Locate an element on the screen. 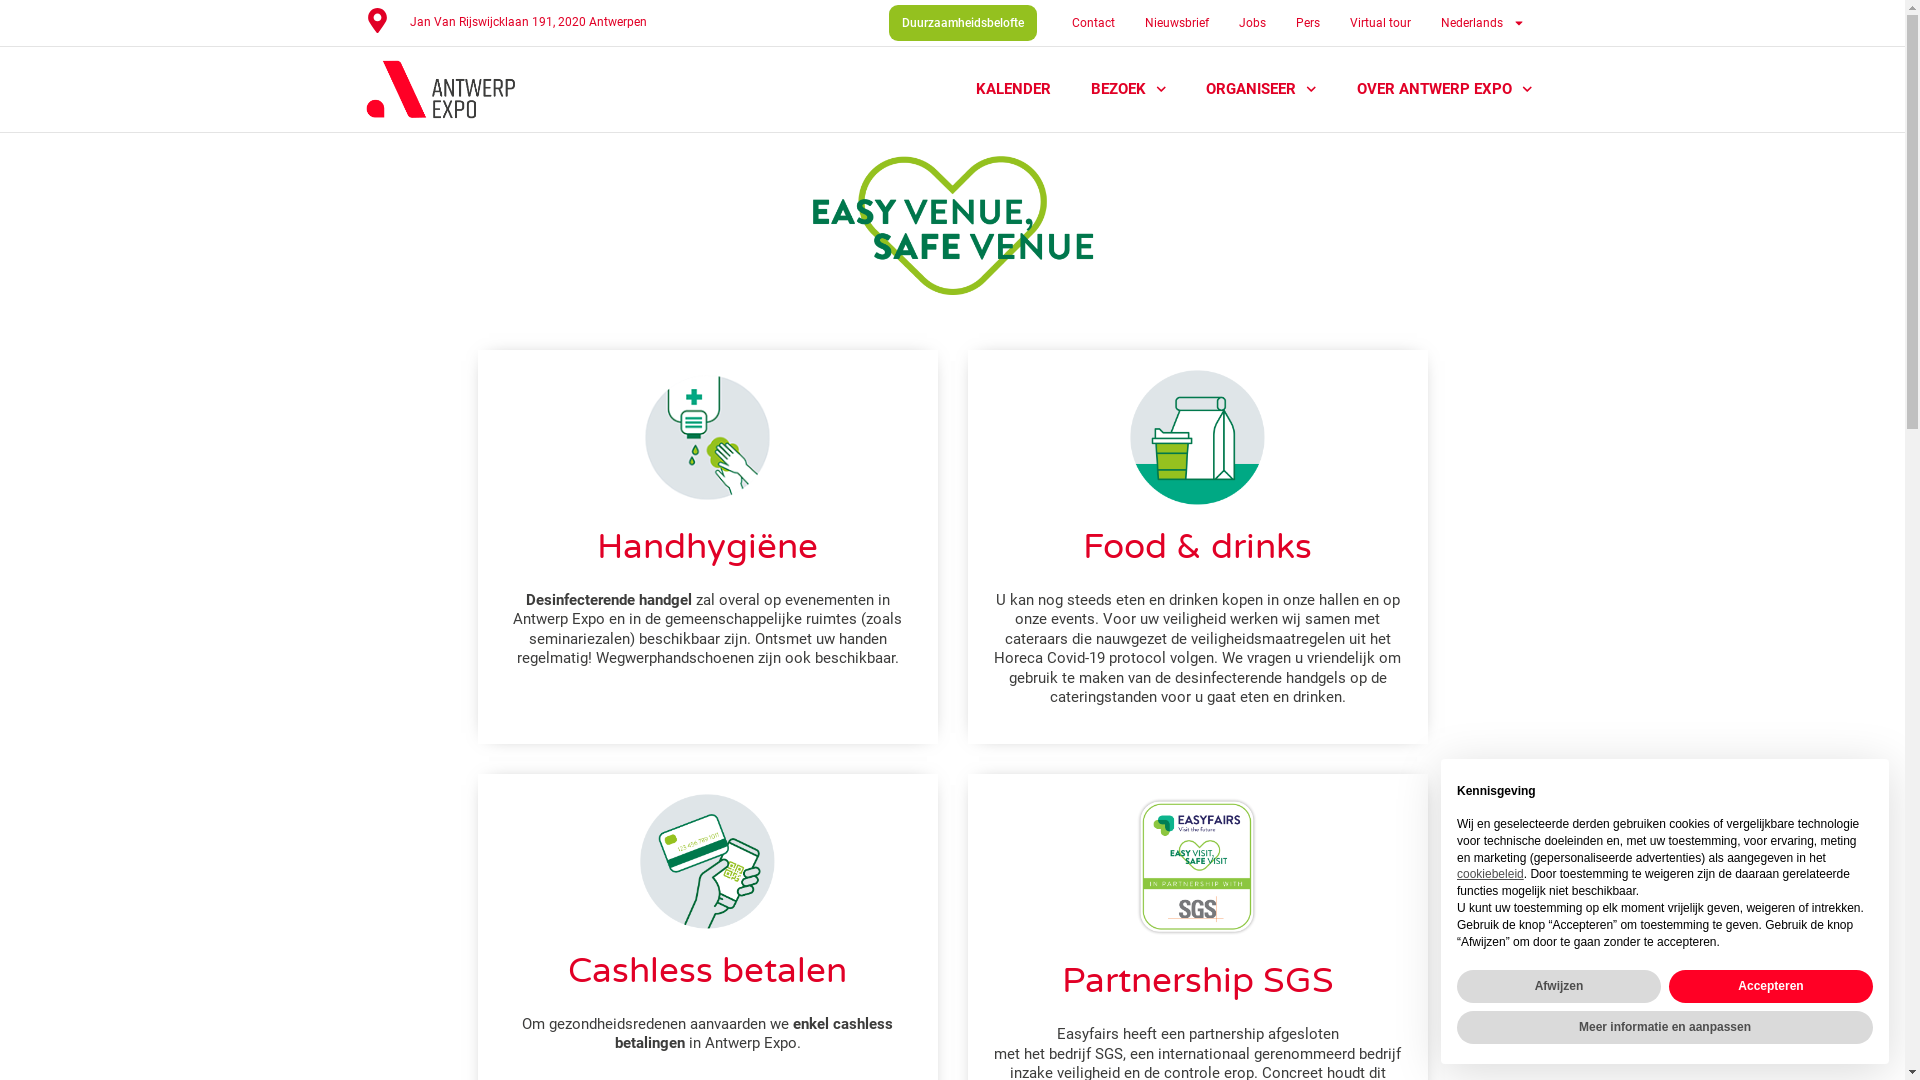 The width and height of the screenshot is (1920, 1080). Contact is located at coordinates (1094, 23).